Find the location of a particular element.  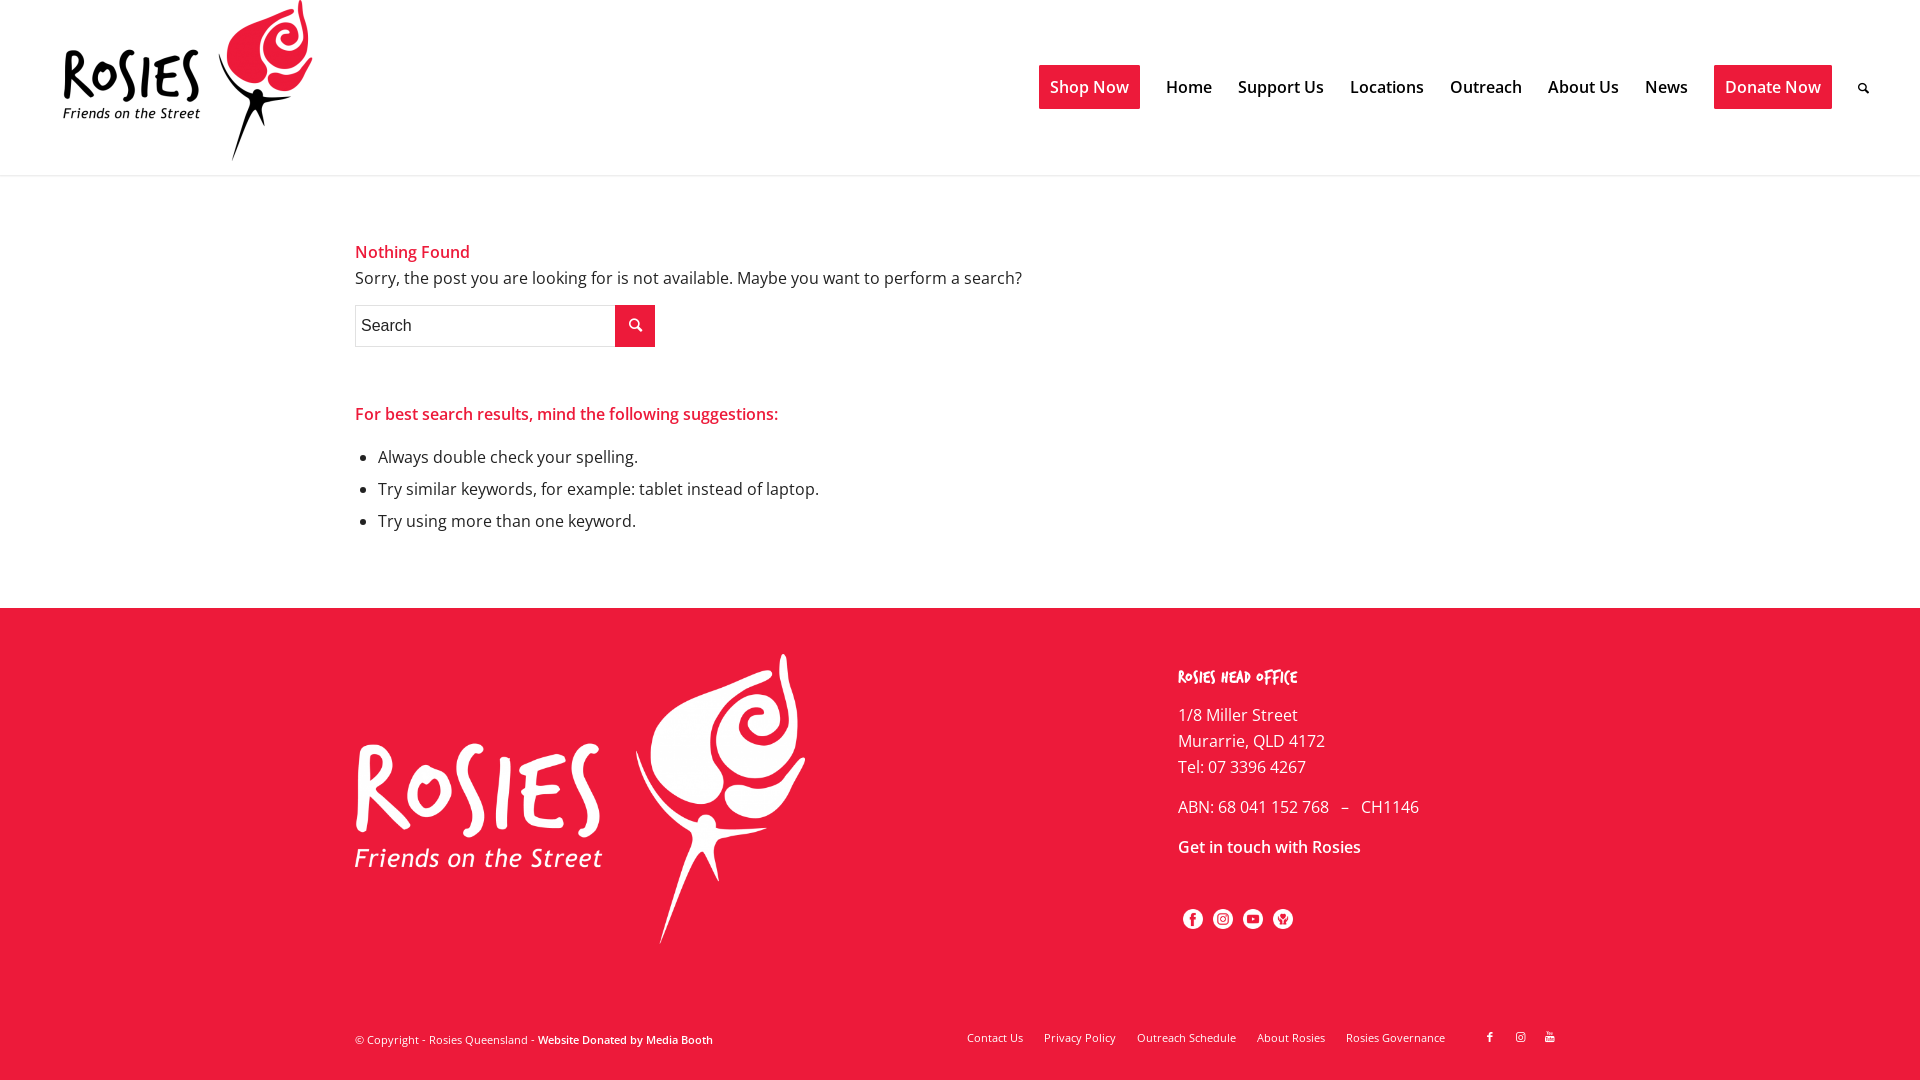

Donation is located at coordinates (1283, 919).